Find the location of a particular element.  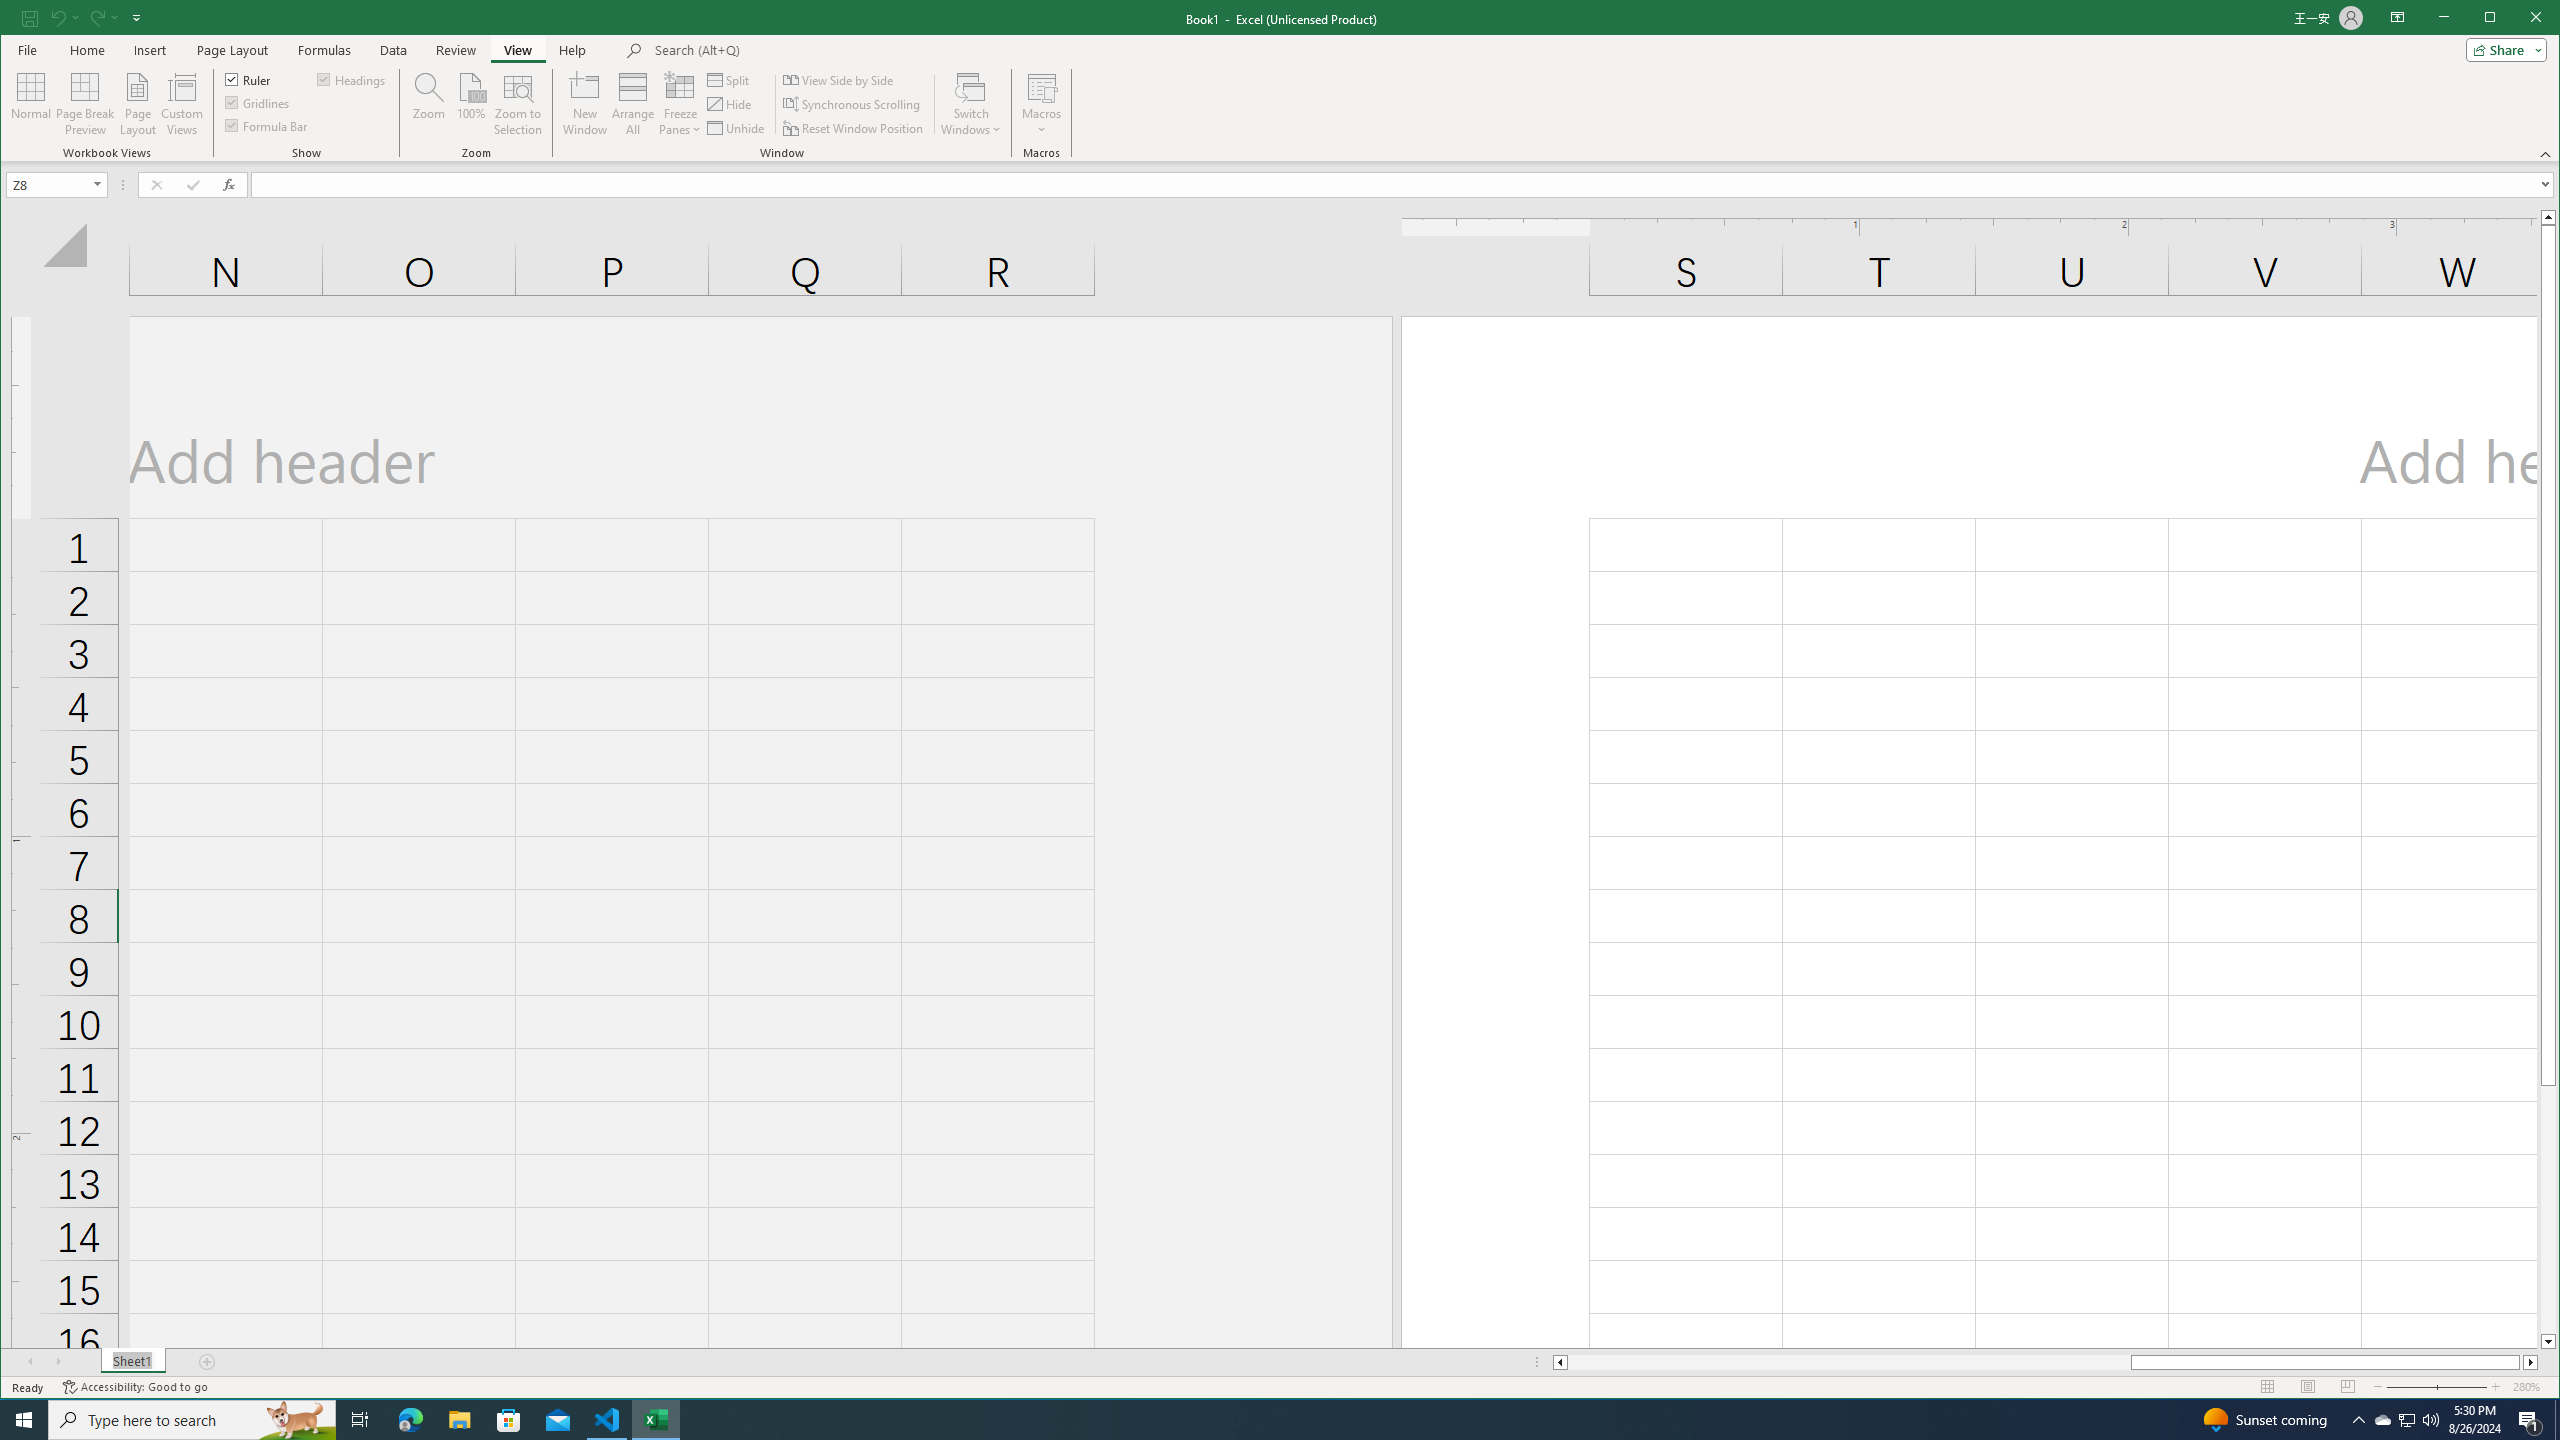

View Macros is located at coordinates (1041, 86).